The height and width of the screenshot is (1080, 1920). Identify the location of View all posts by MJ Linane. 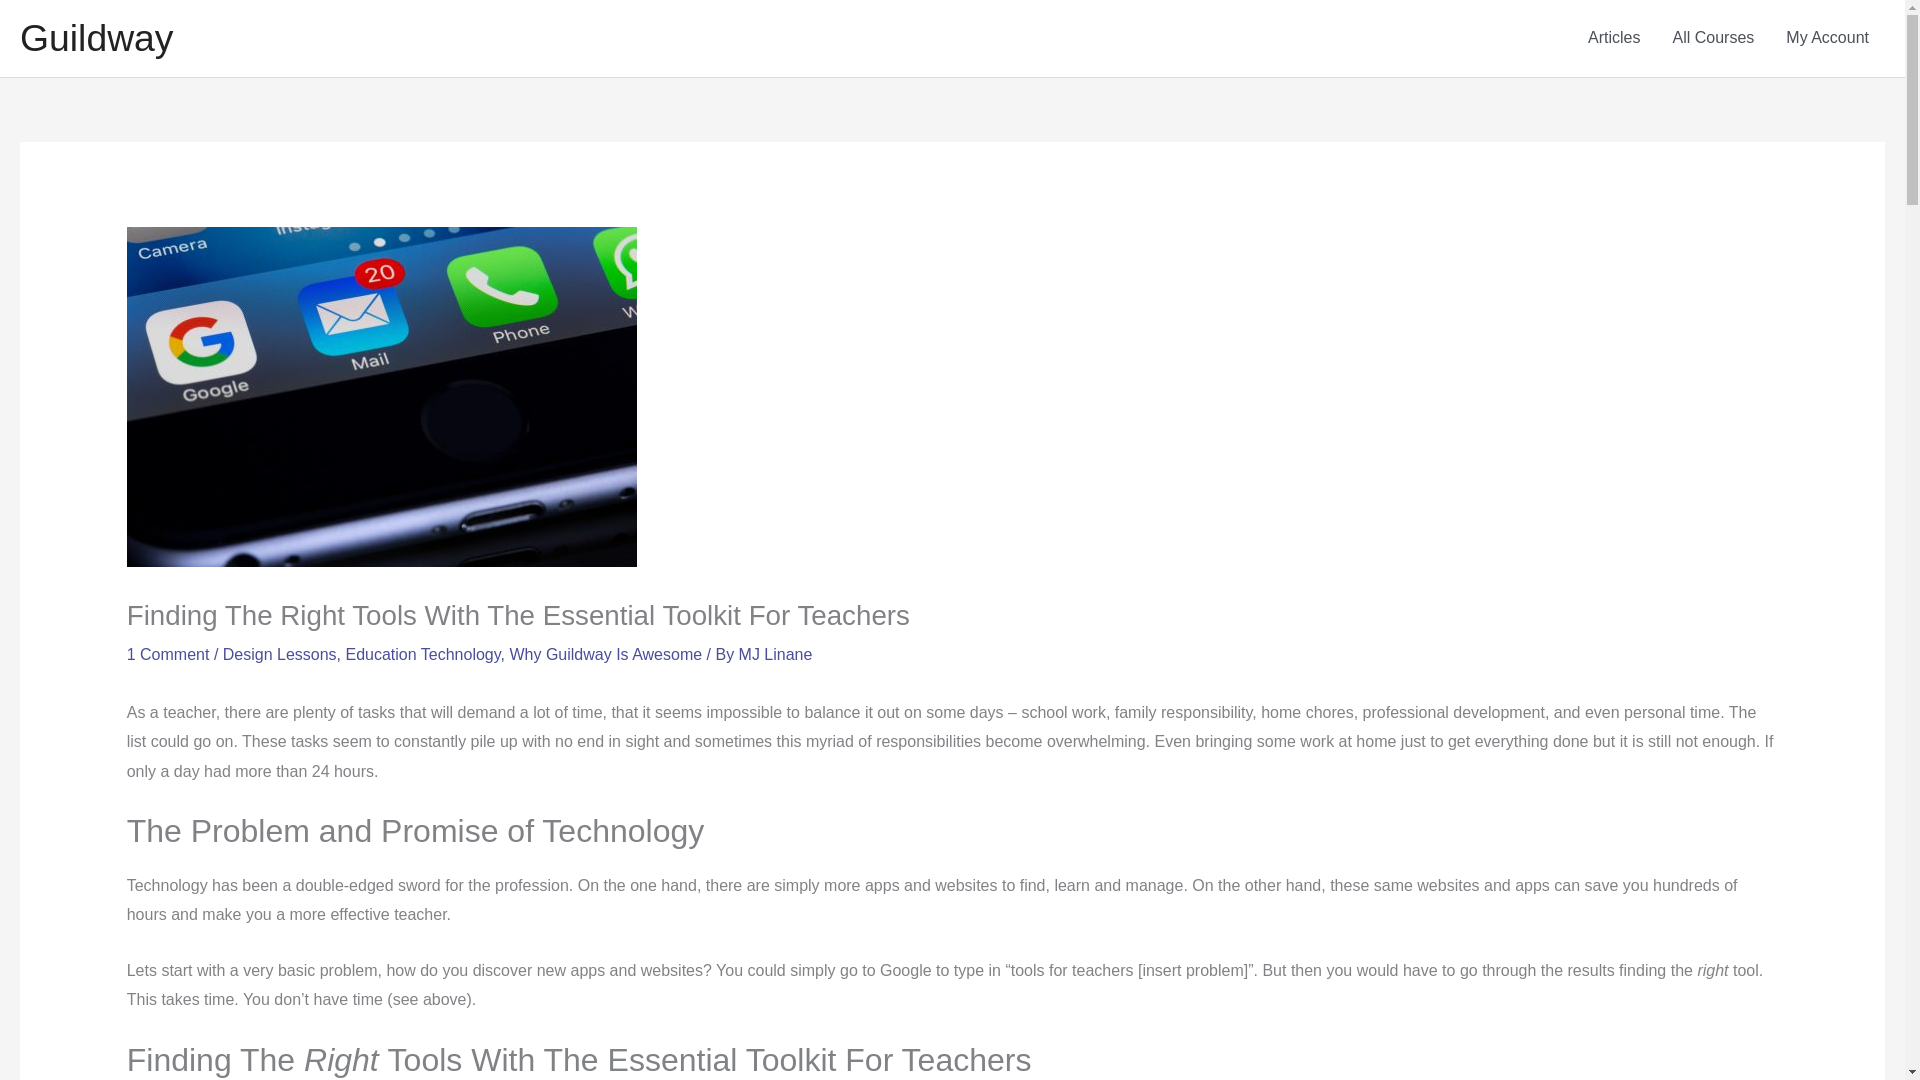
(776, 654).